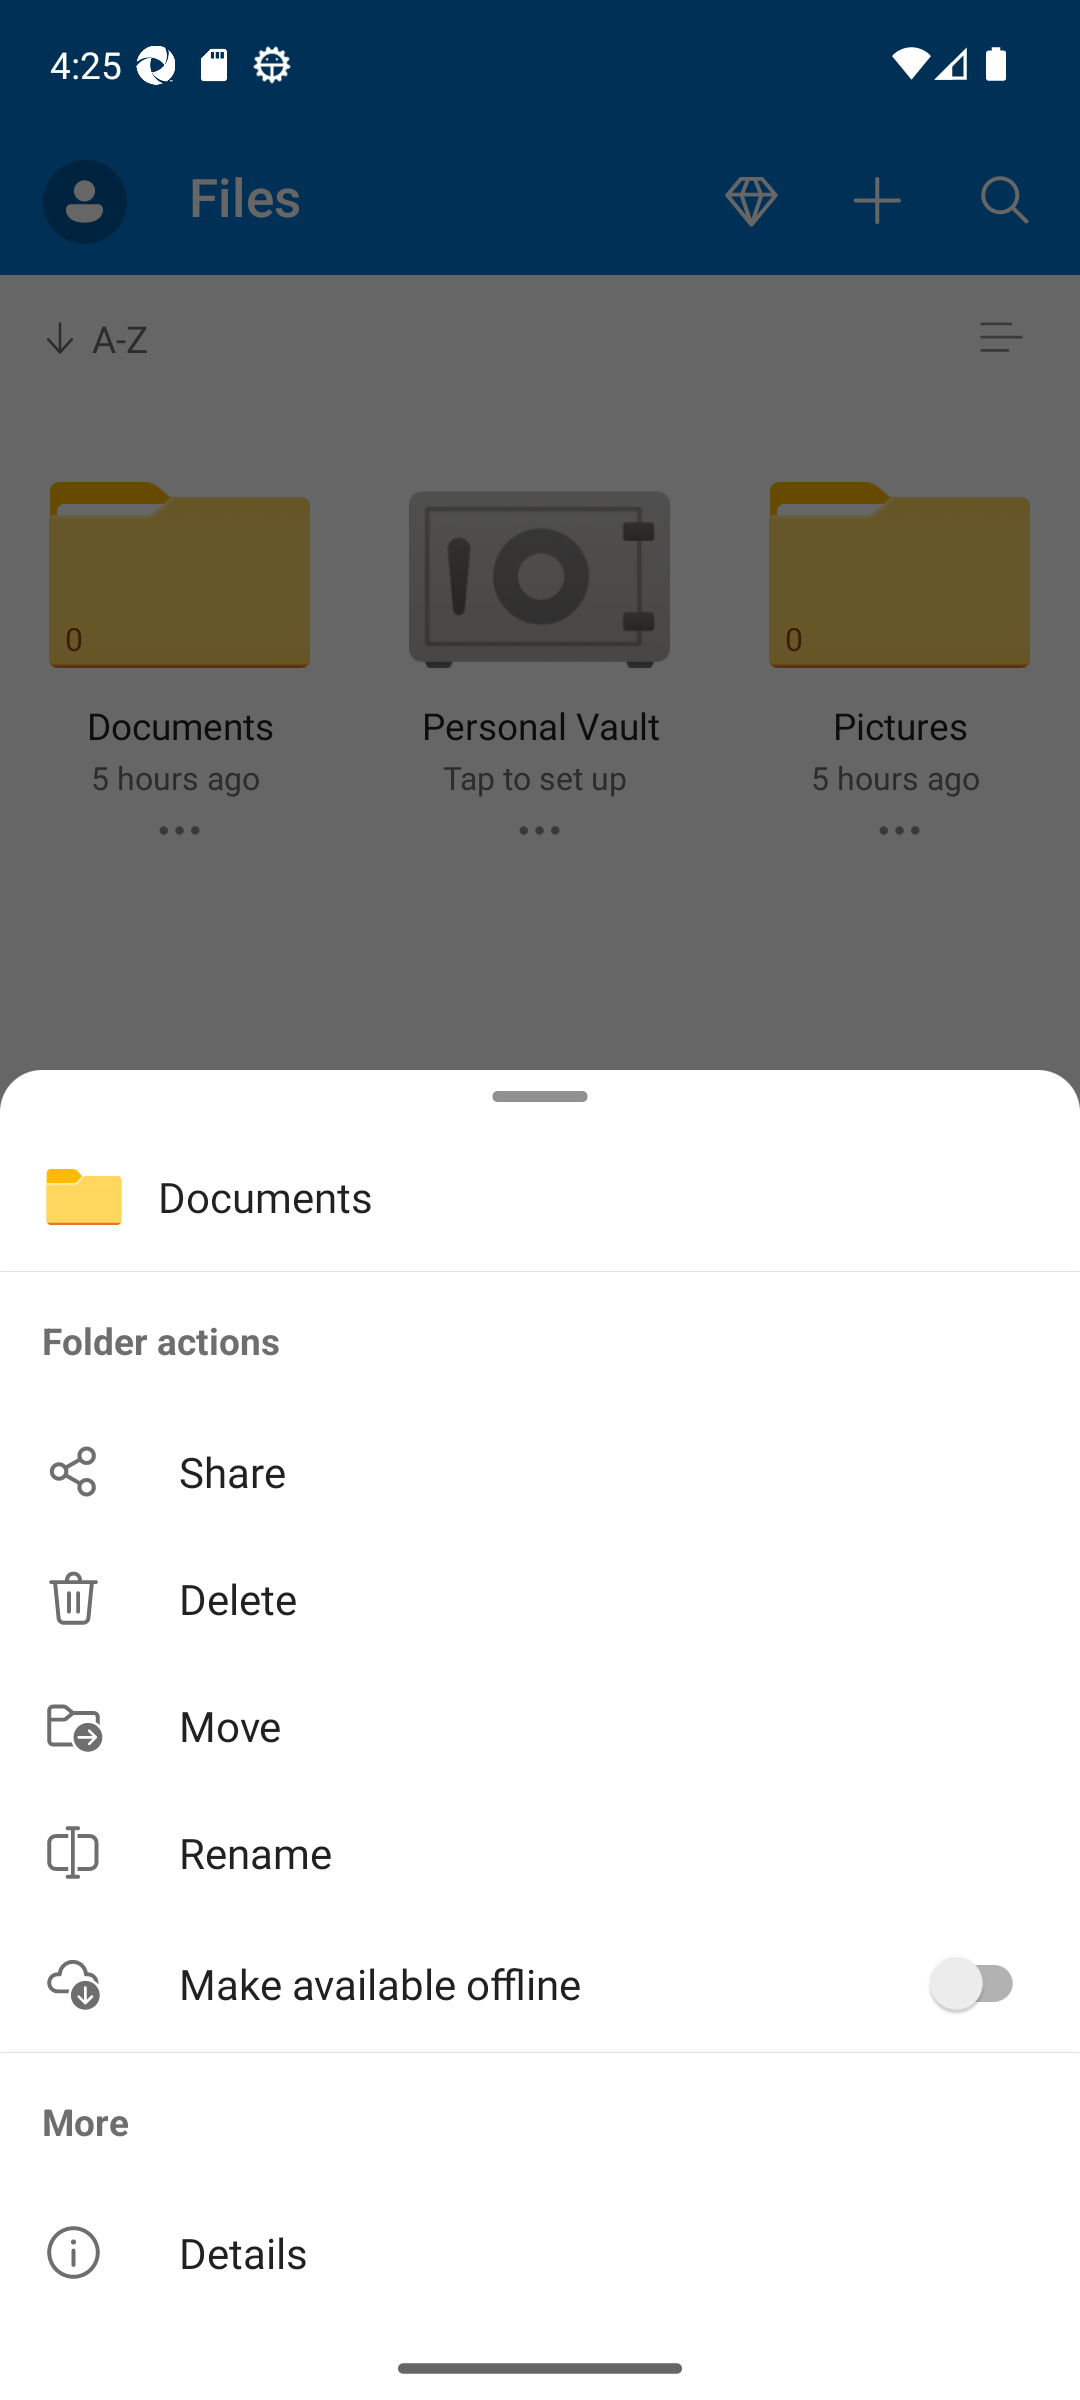  Describe the element at coordinates (982, 1983) in the screenshot. I see `Make offline operation` at that location.